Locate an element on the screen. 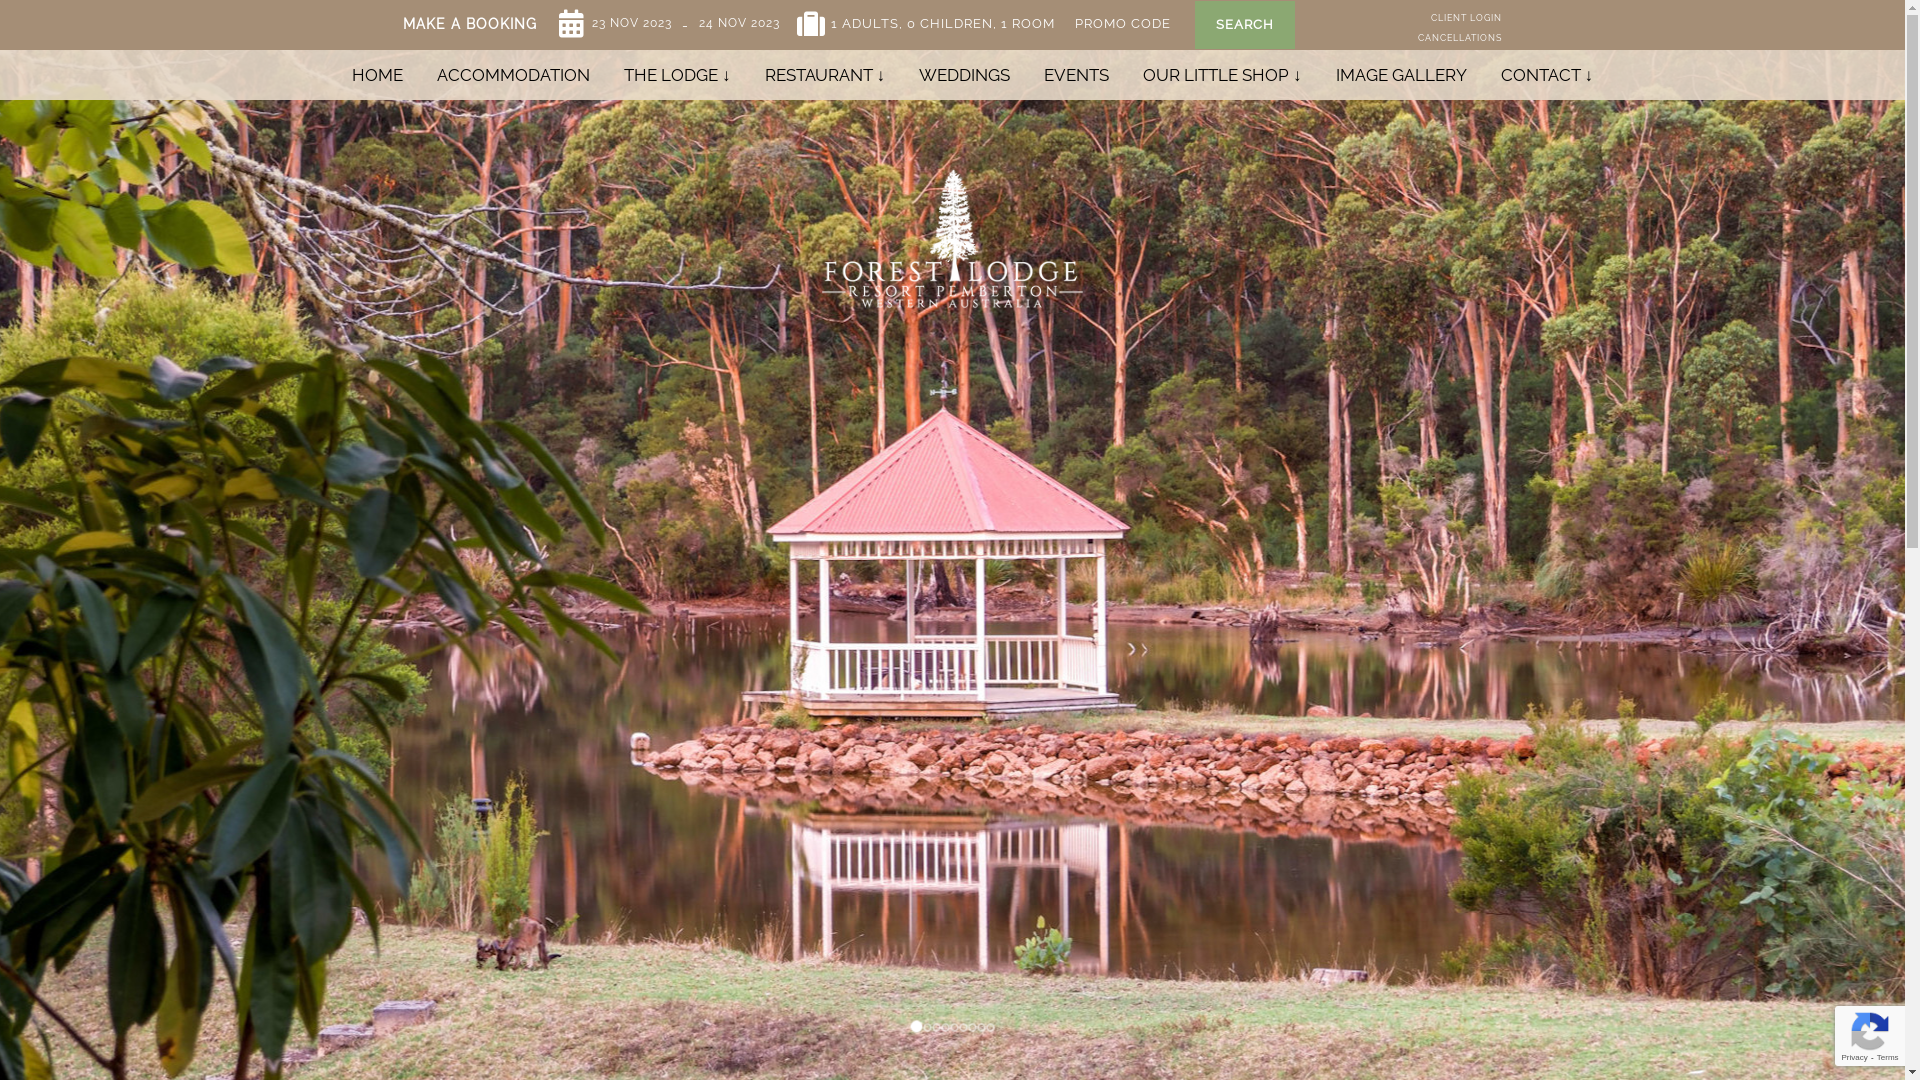 The height and width of the screenshot is (1080, 1920). HOME is located at coordinates (378, 75).